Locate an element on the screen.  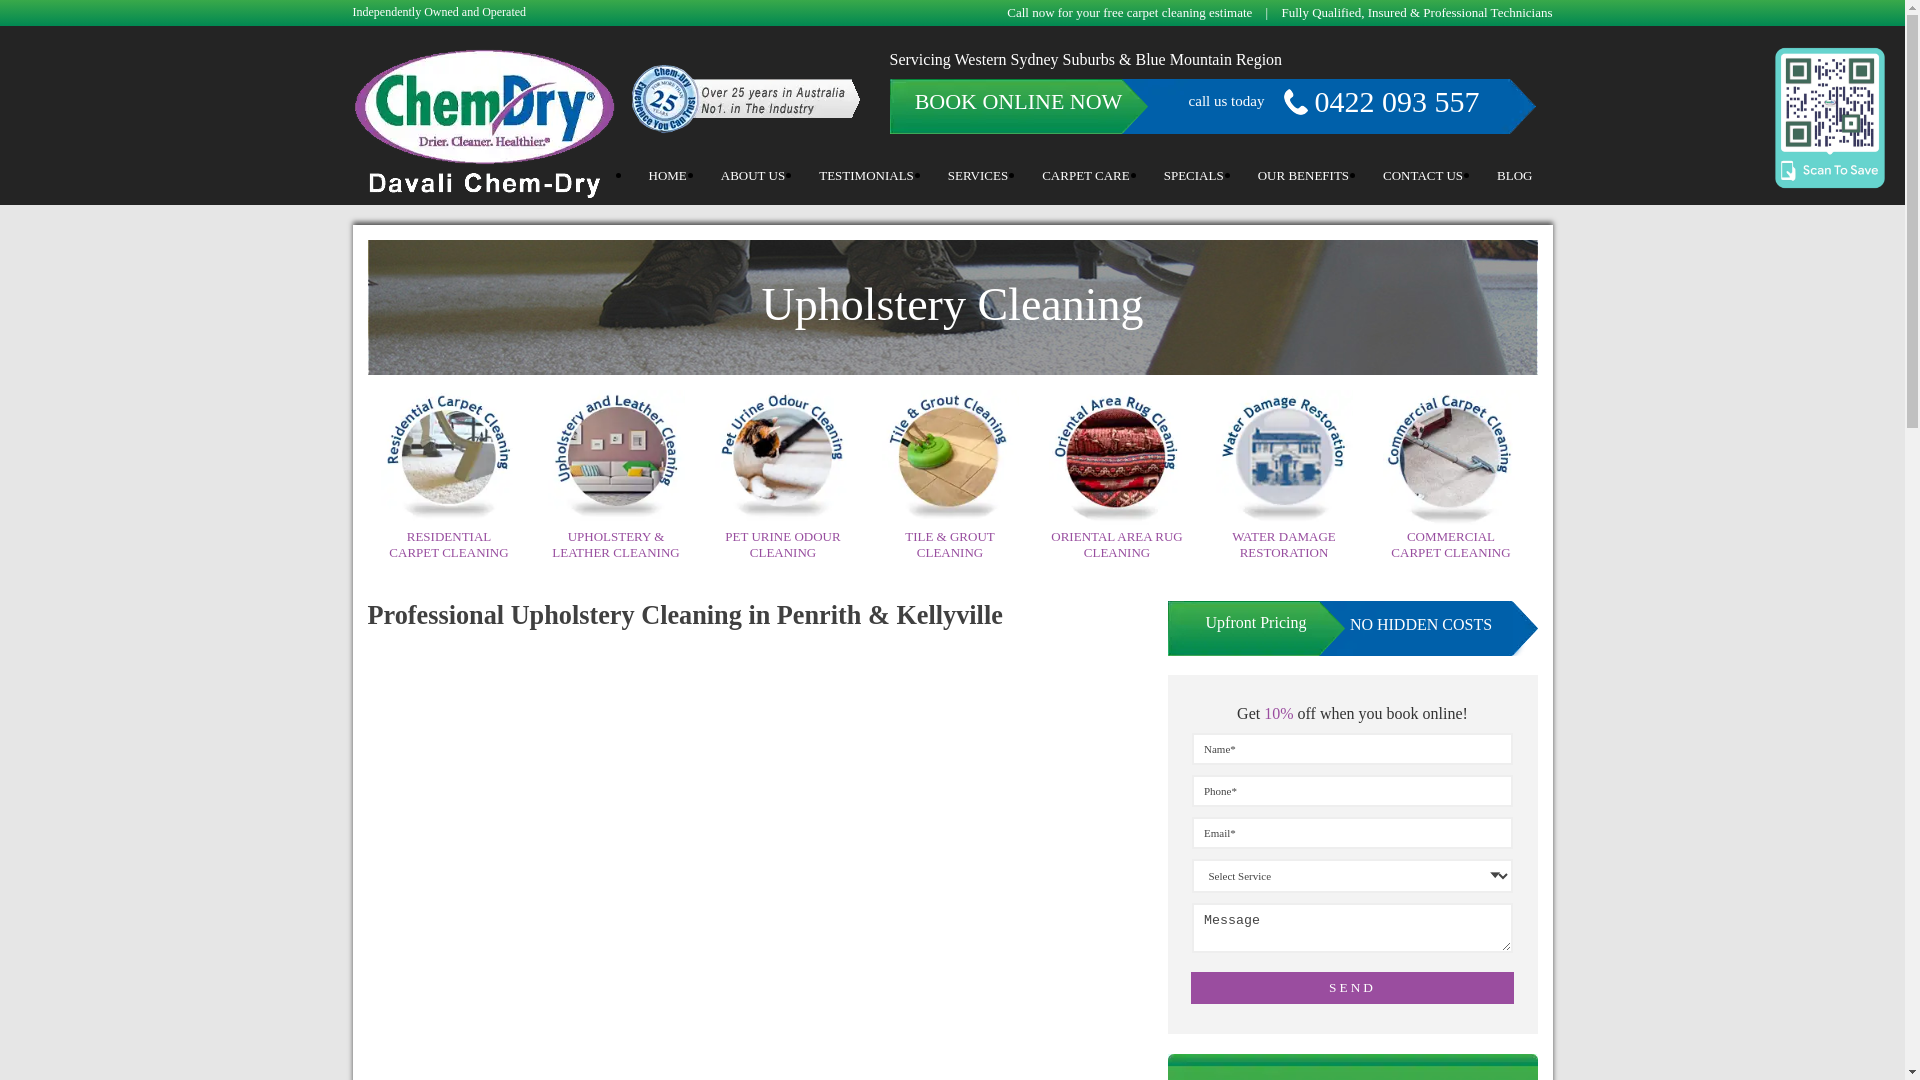
ChemDry is located at coordinates (484, 195).